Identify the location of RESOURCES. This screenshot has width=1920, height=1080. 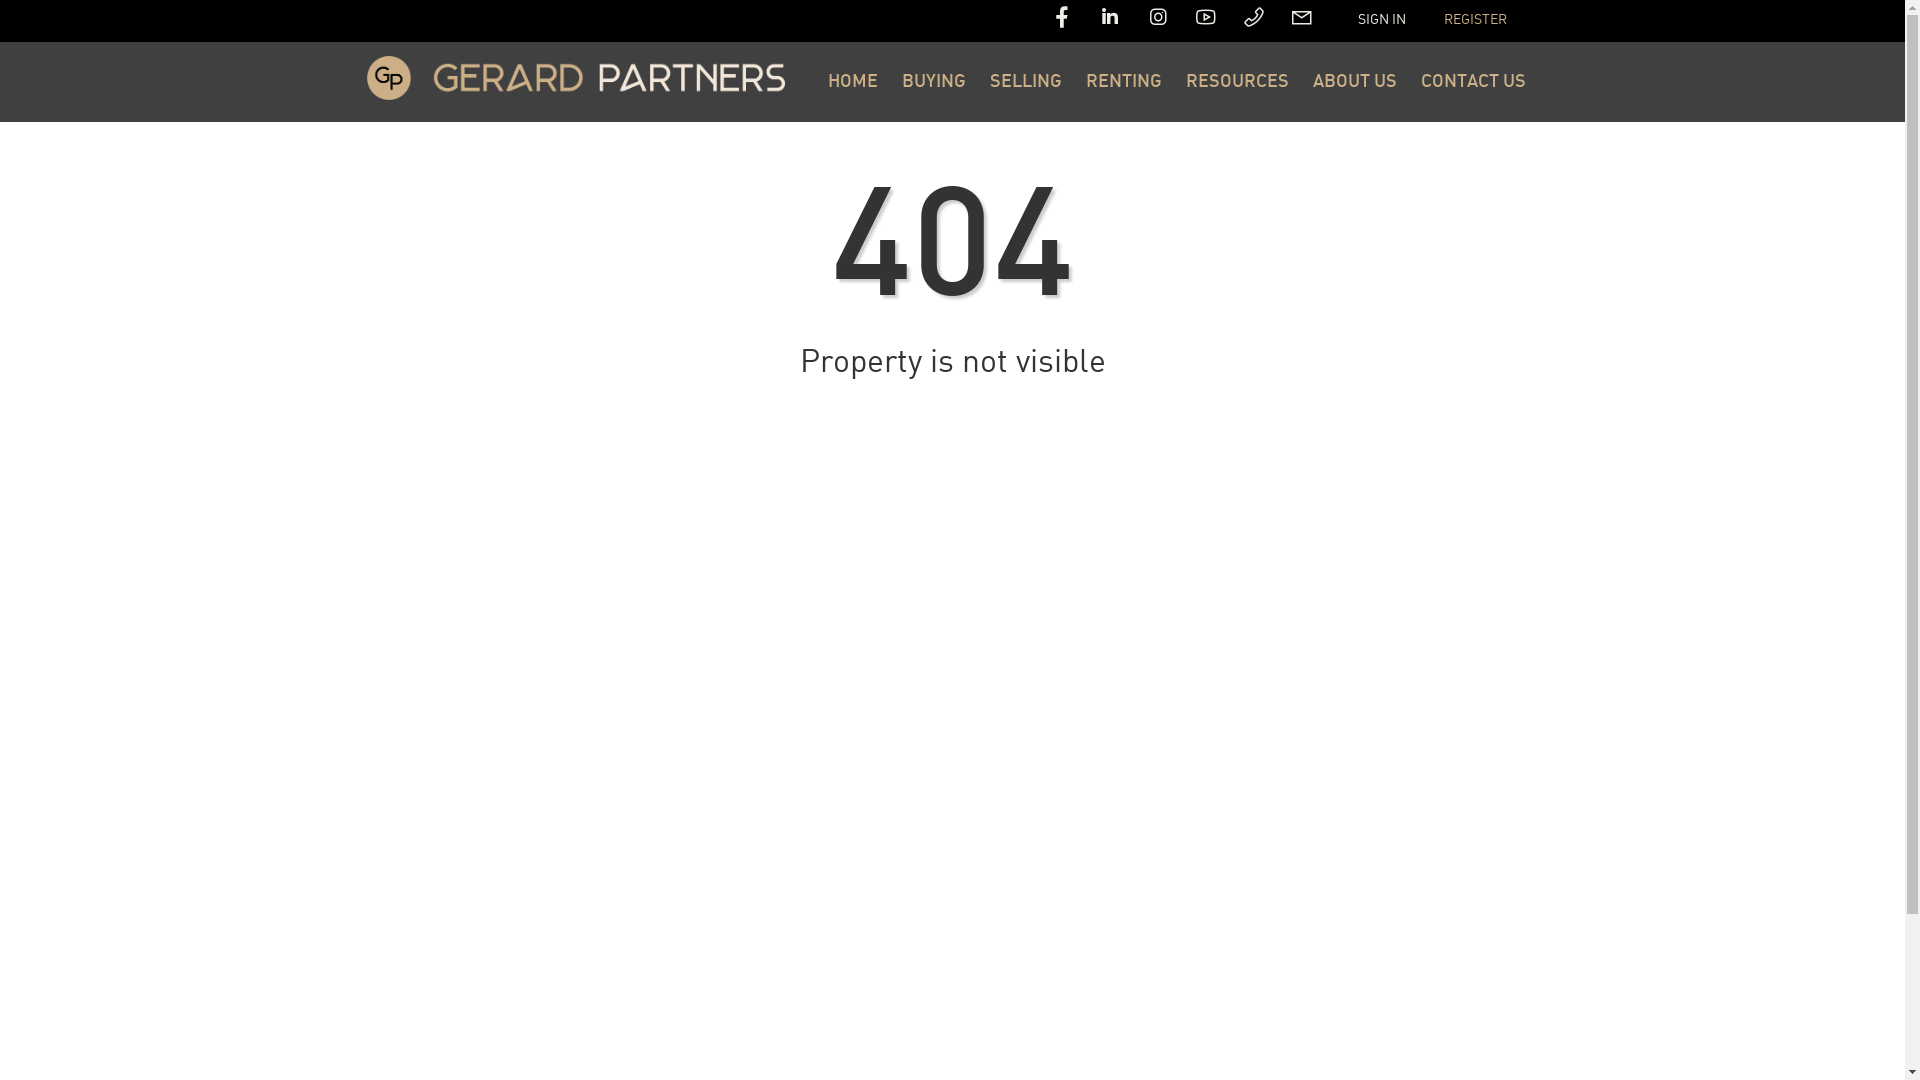
(1238, 82).